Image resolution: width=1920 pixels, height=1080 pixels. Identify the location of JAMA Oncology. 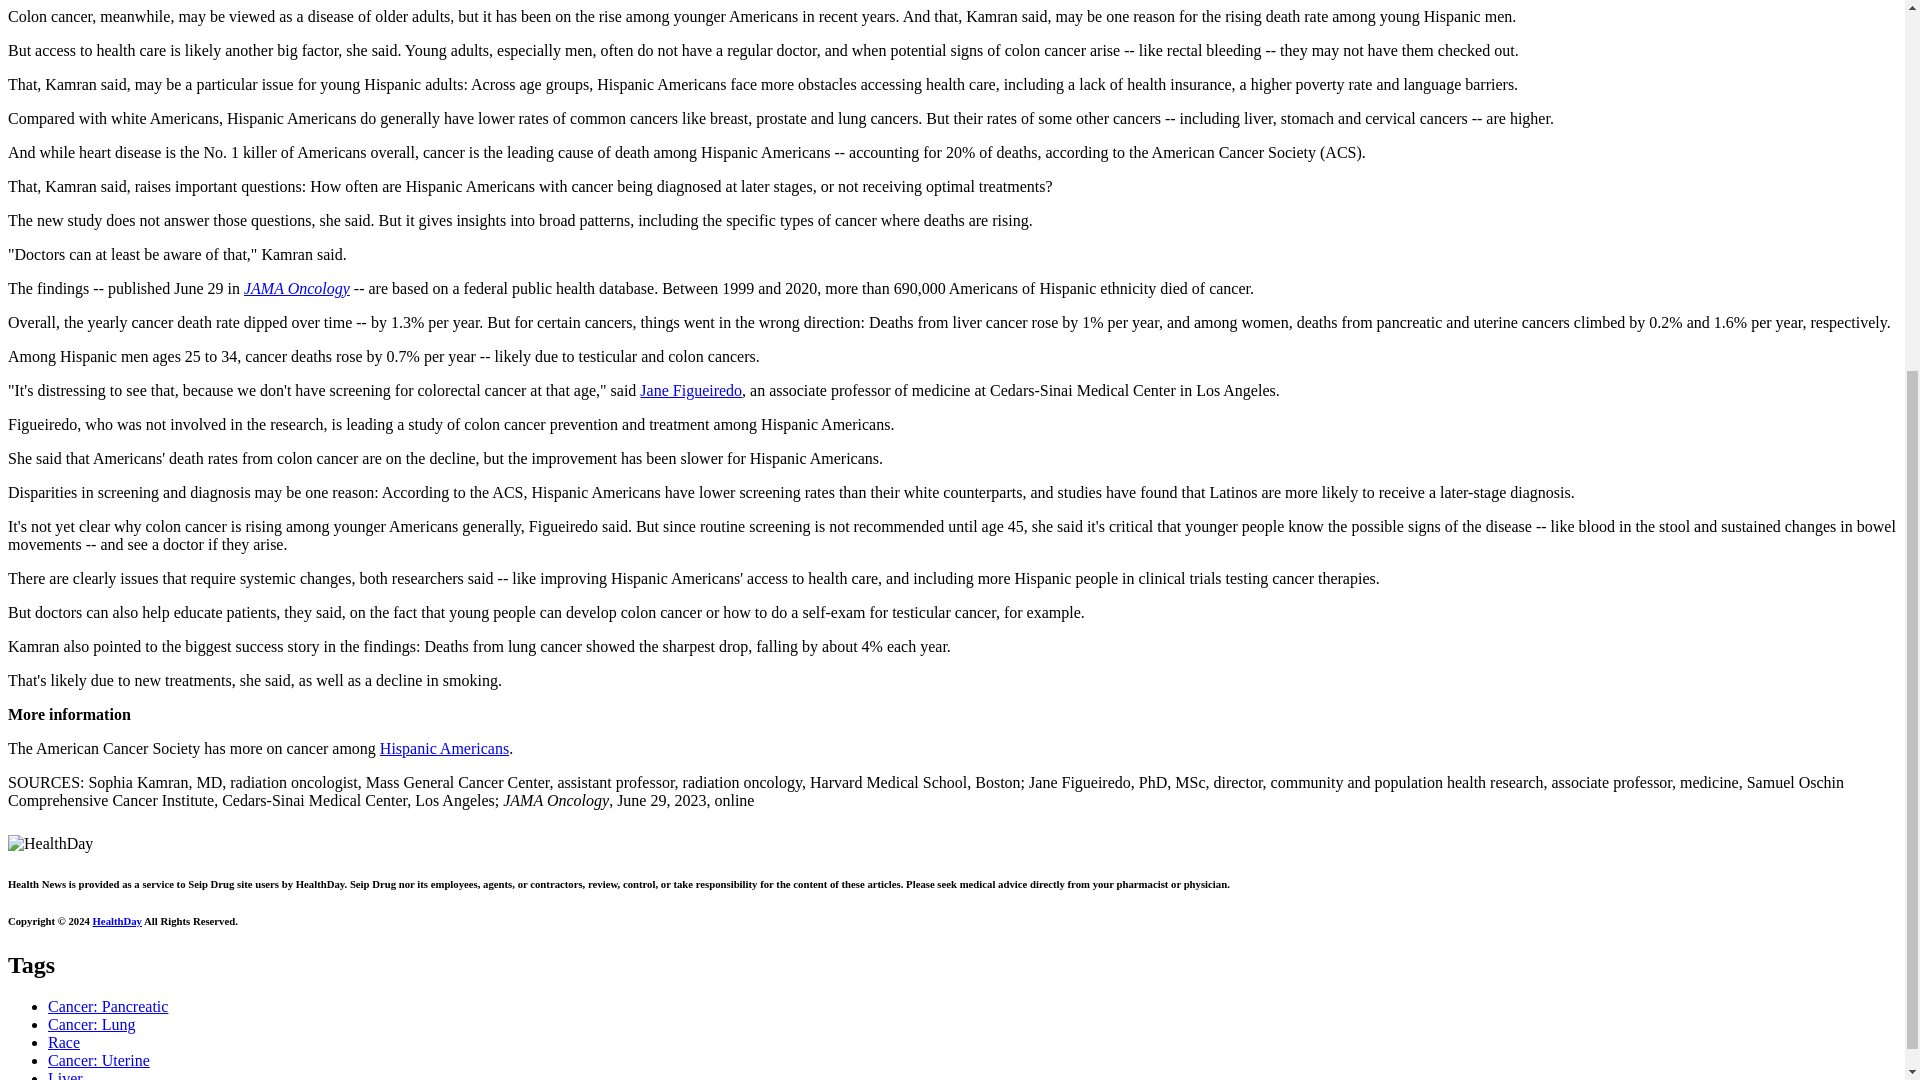
(296, 288).